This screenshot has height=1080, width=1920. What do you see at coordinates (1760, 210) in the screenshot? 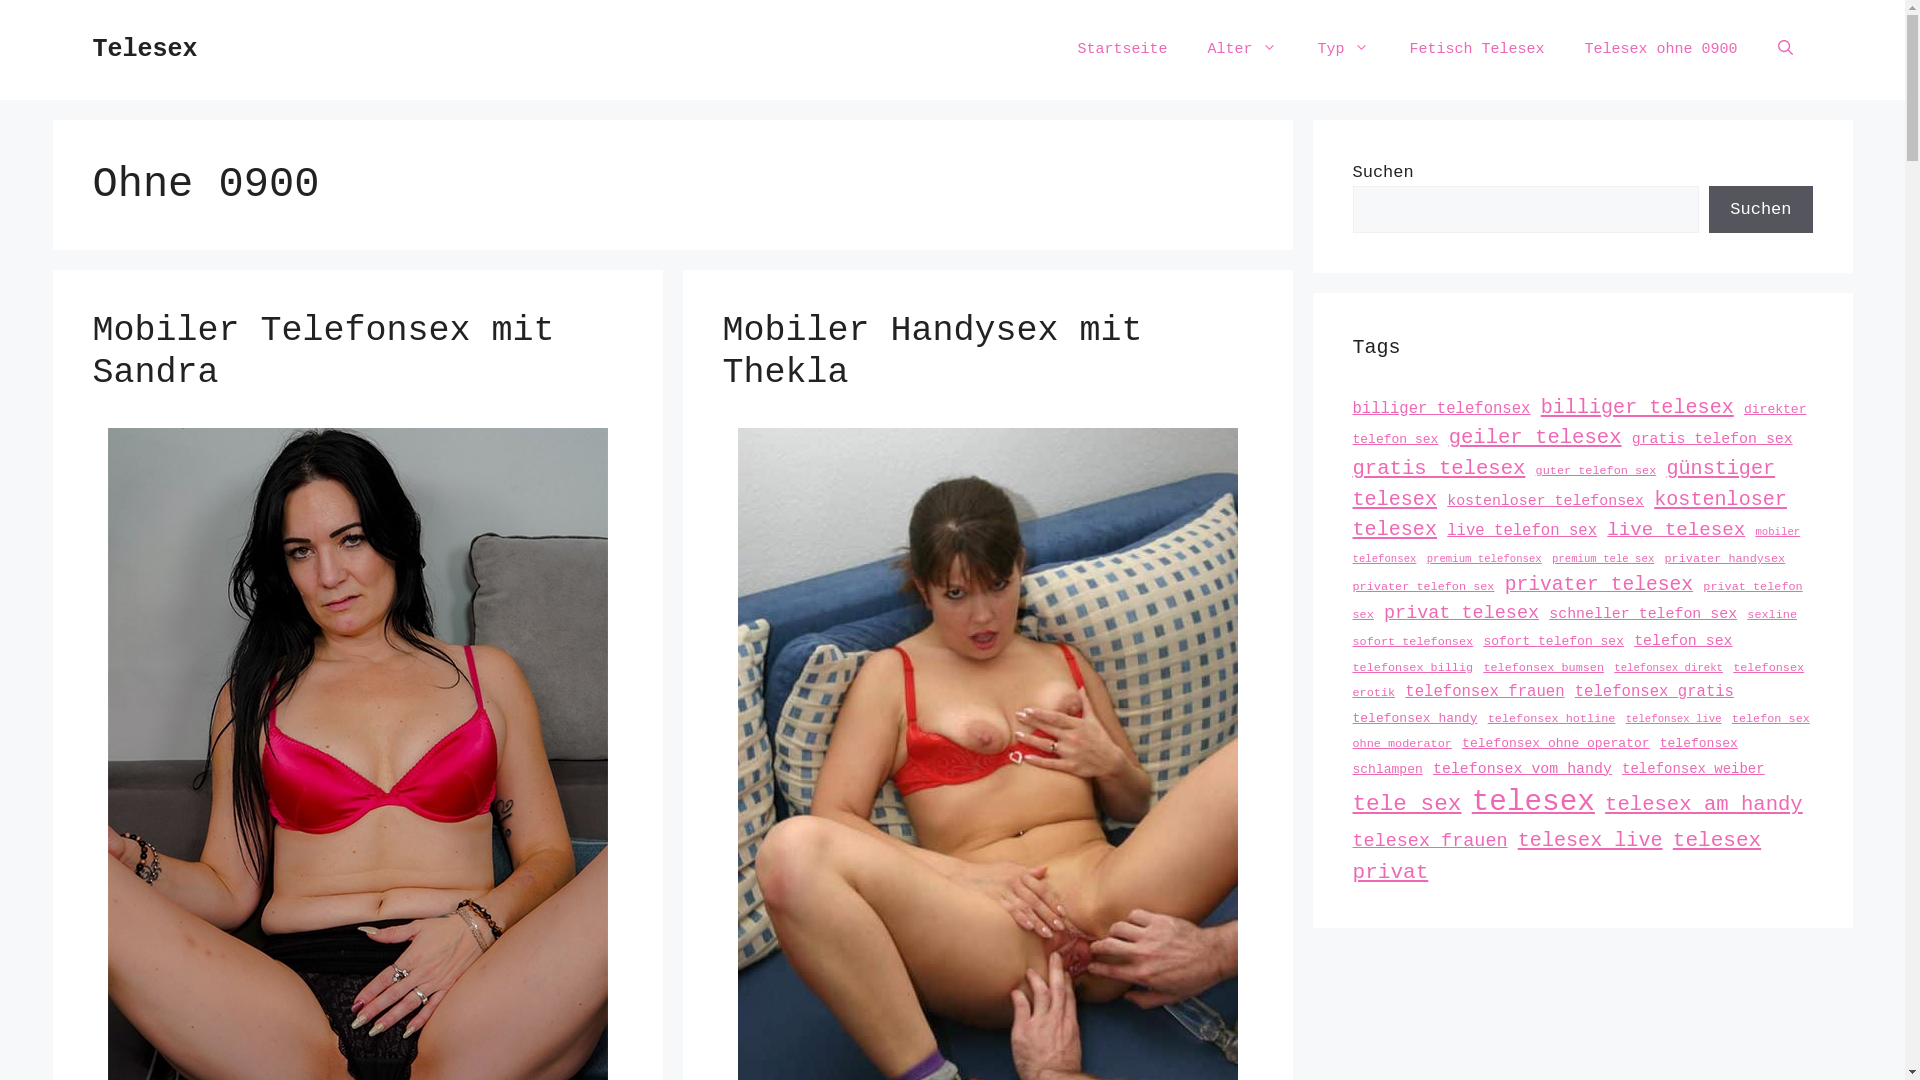
I see `Suchen` at bounding box center [1760, 210].